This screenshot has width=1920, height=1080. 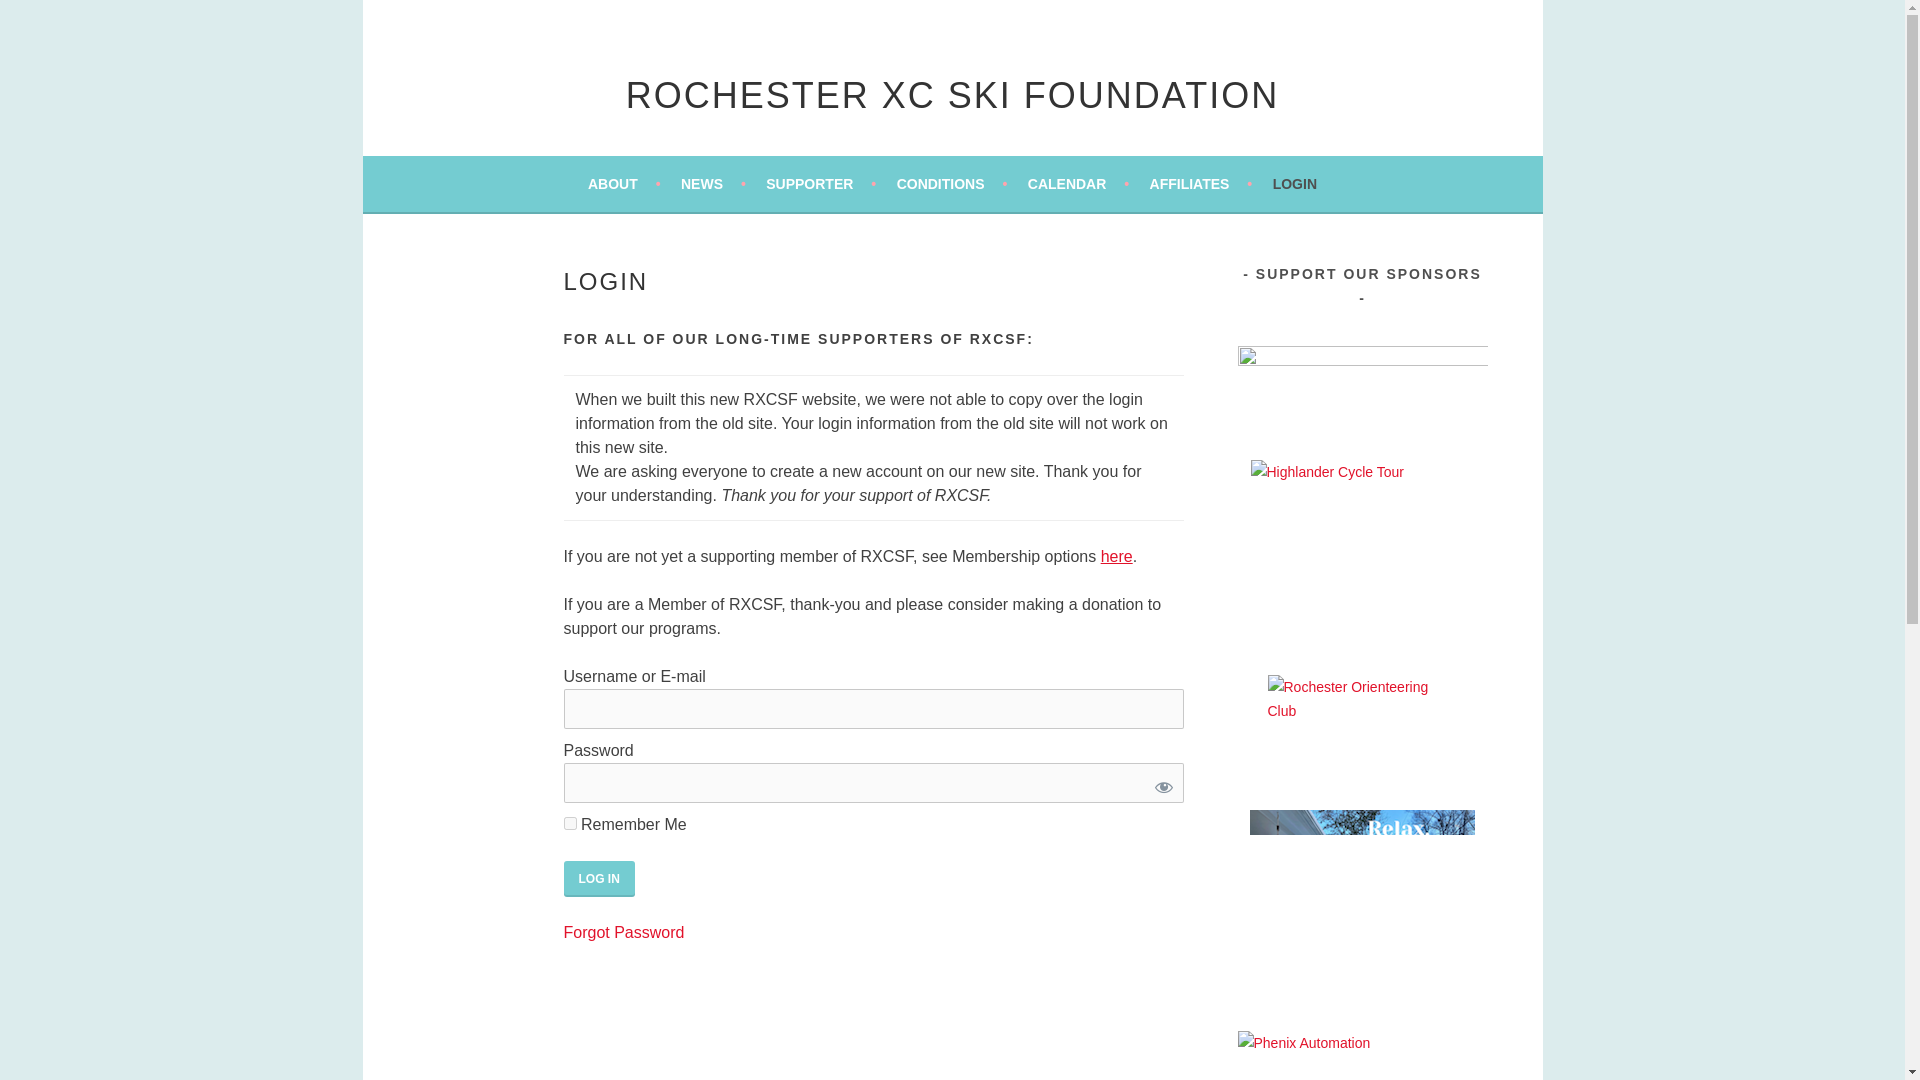 I want to click on NEWS, so click(x=714, y=183).